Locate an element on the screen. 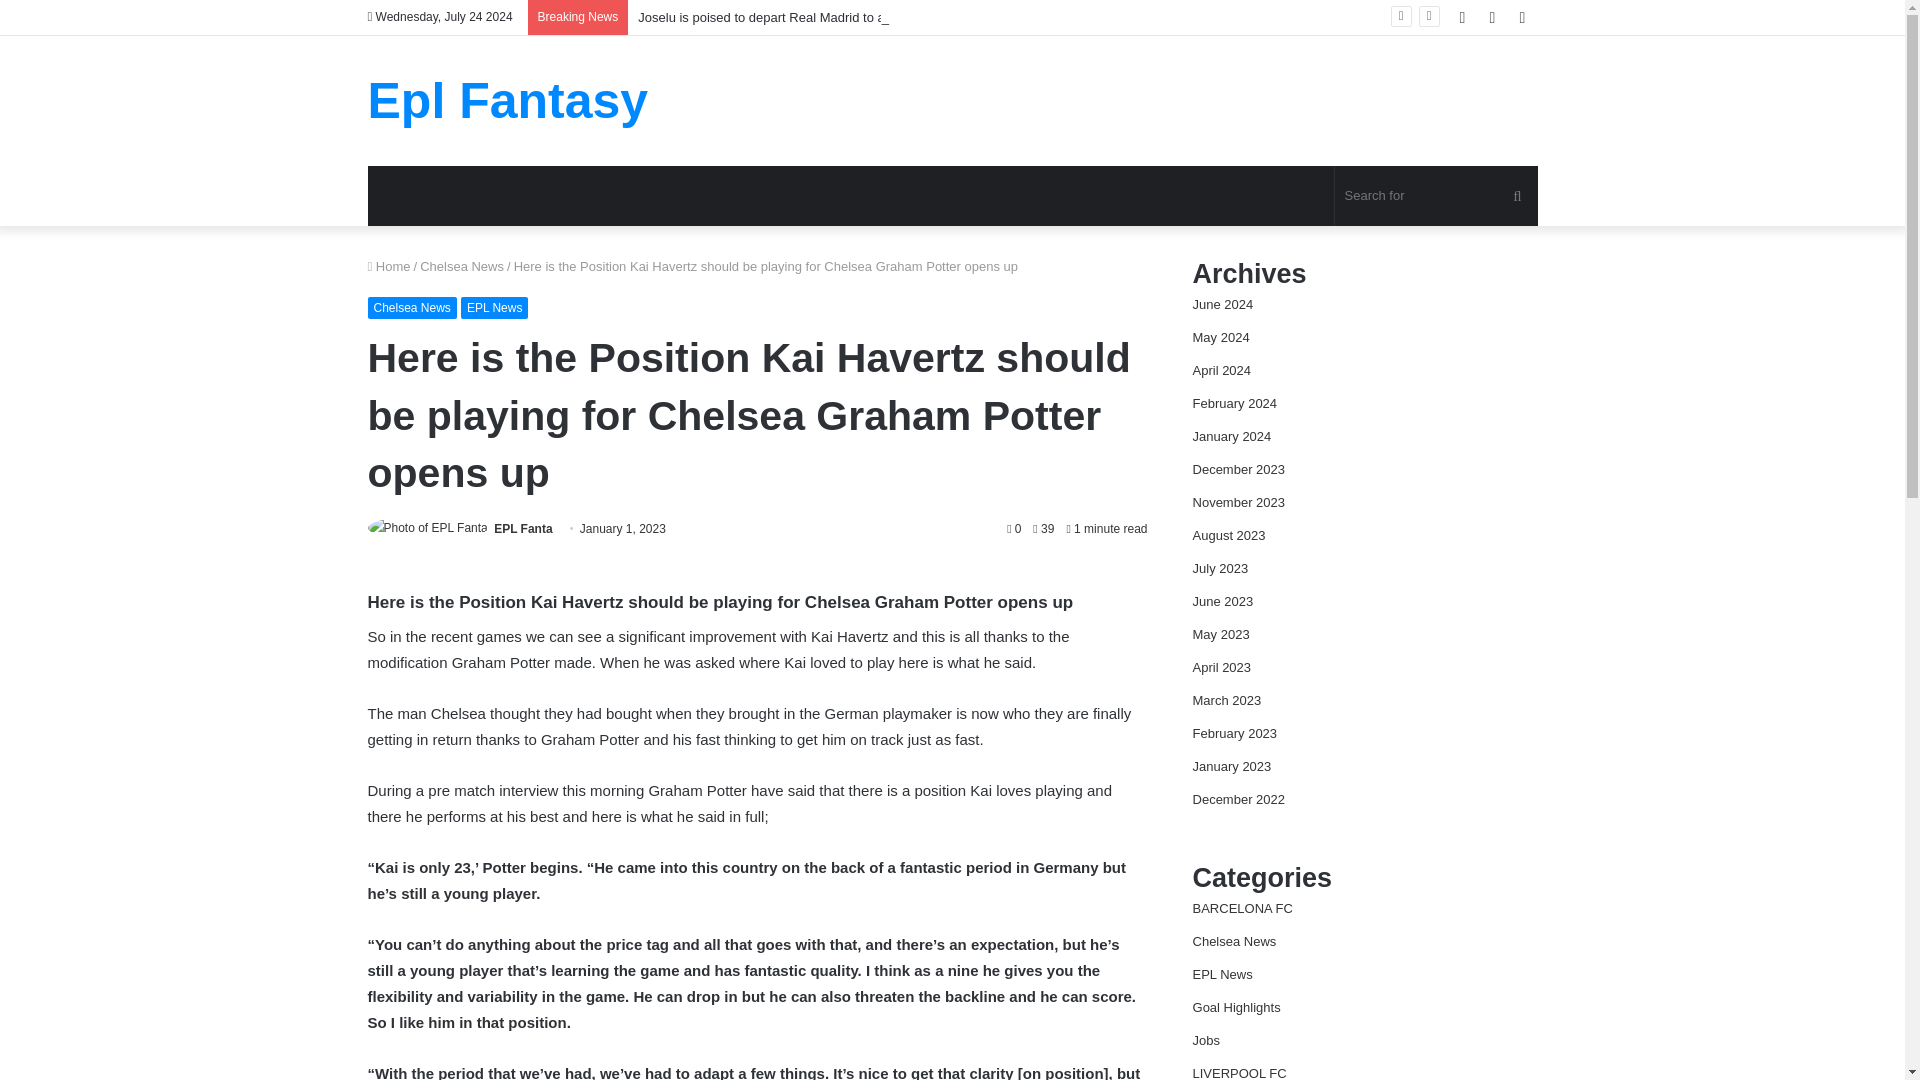  Chelsea News is located at coordinates (462, 266).